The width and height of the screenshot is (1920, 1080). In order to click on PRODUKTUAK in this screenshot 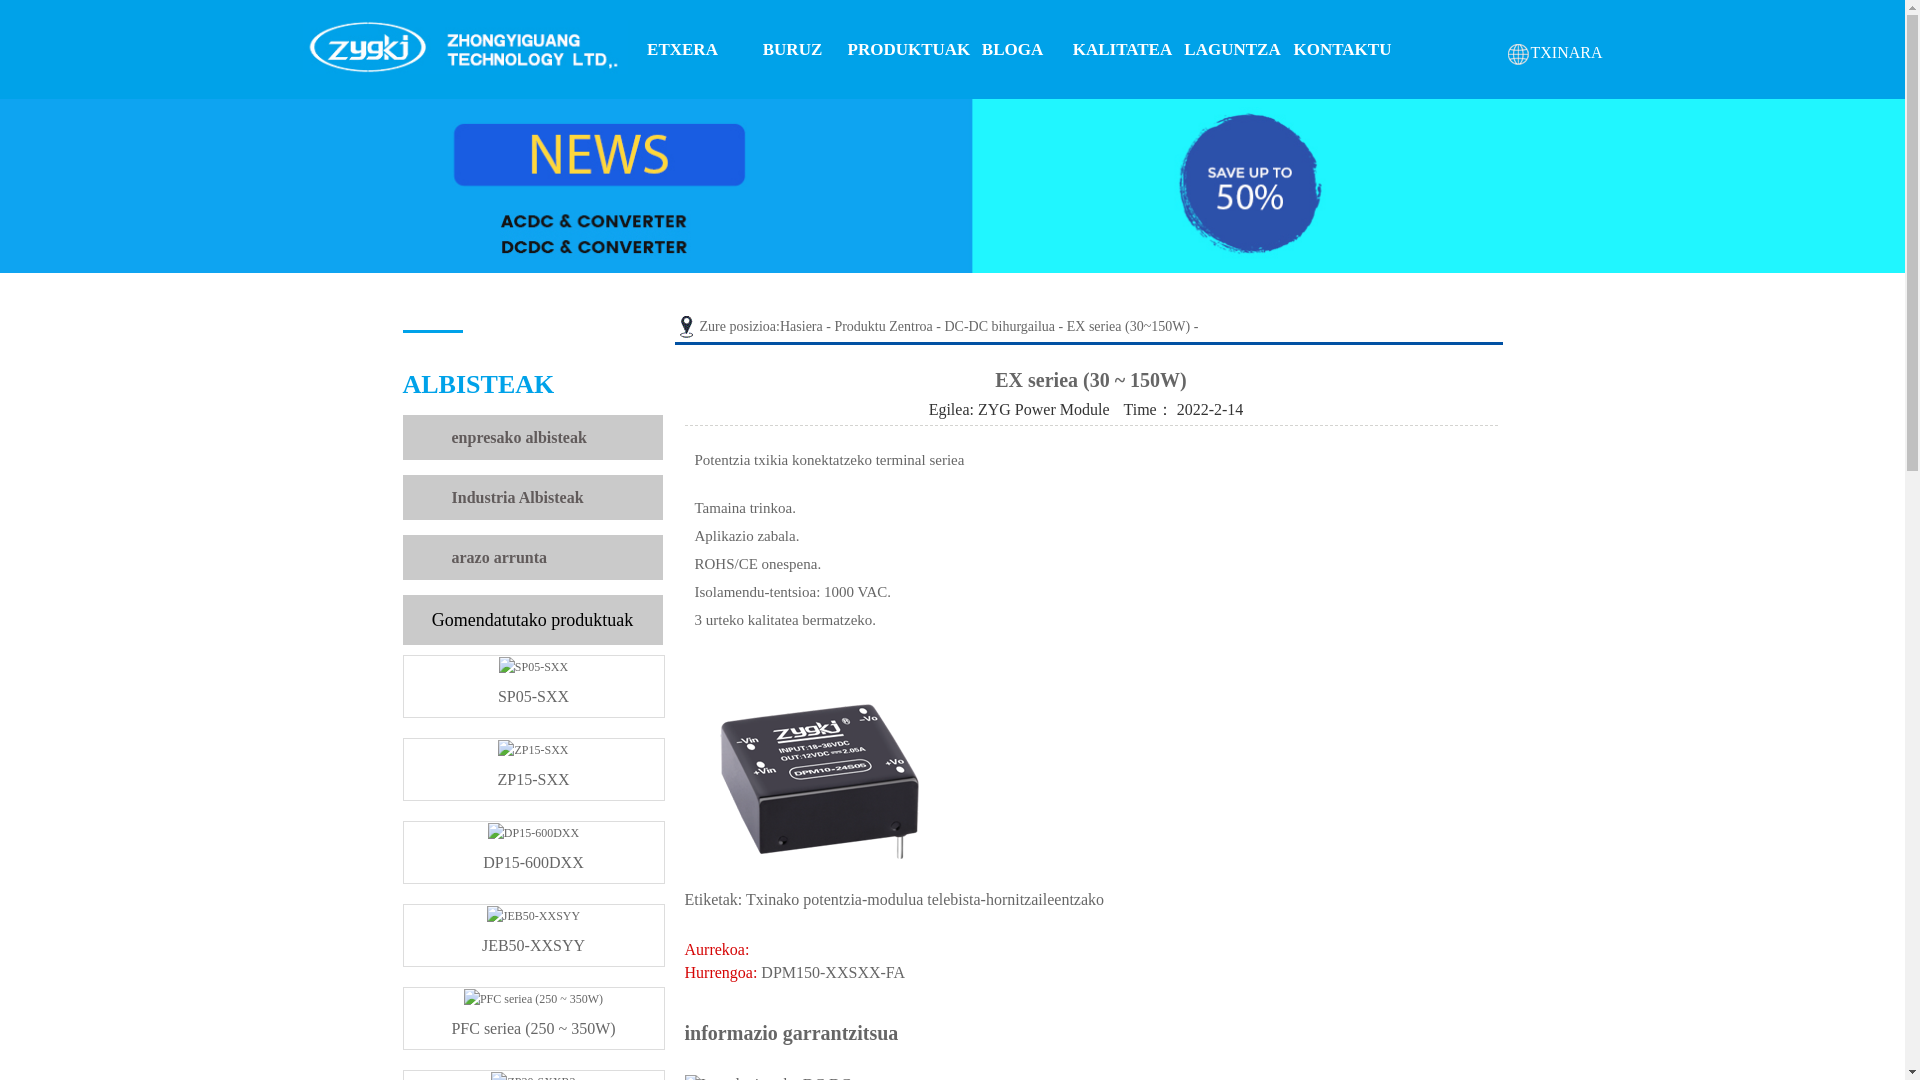, I will do `click(903, 50)`.